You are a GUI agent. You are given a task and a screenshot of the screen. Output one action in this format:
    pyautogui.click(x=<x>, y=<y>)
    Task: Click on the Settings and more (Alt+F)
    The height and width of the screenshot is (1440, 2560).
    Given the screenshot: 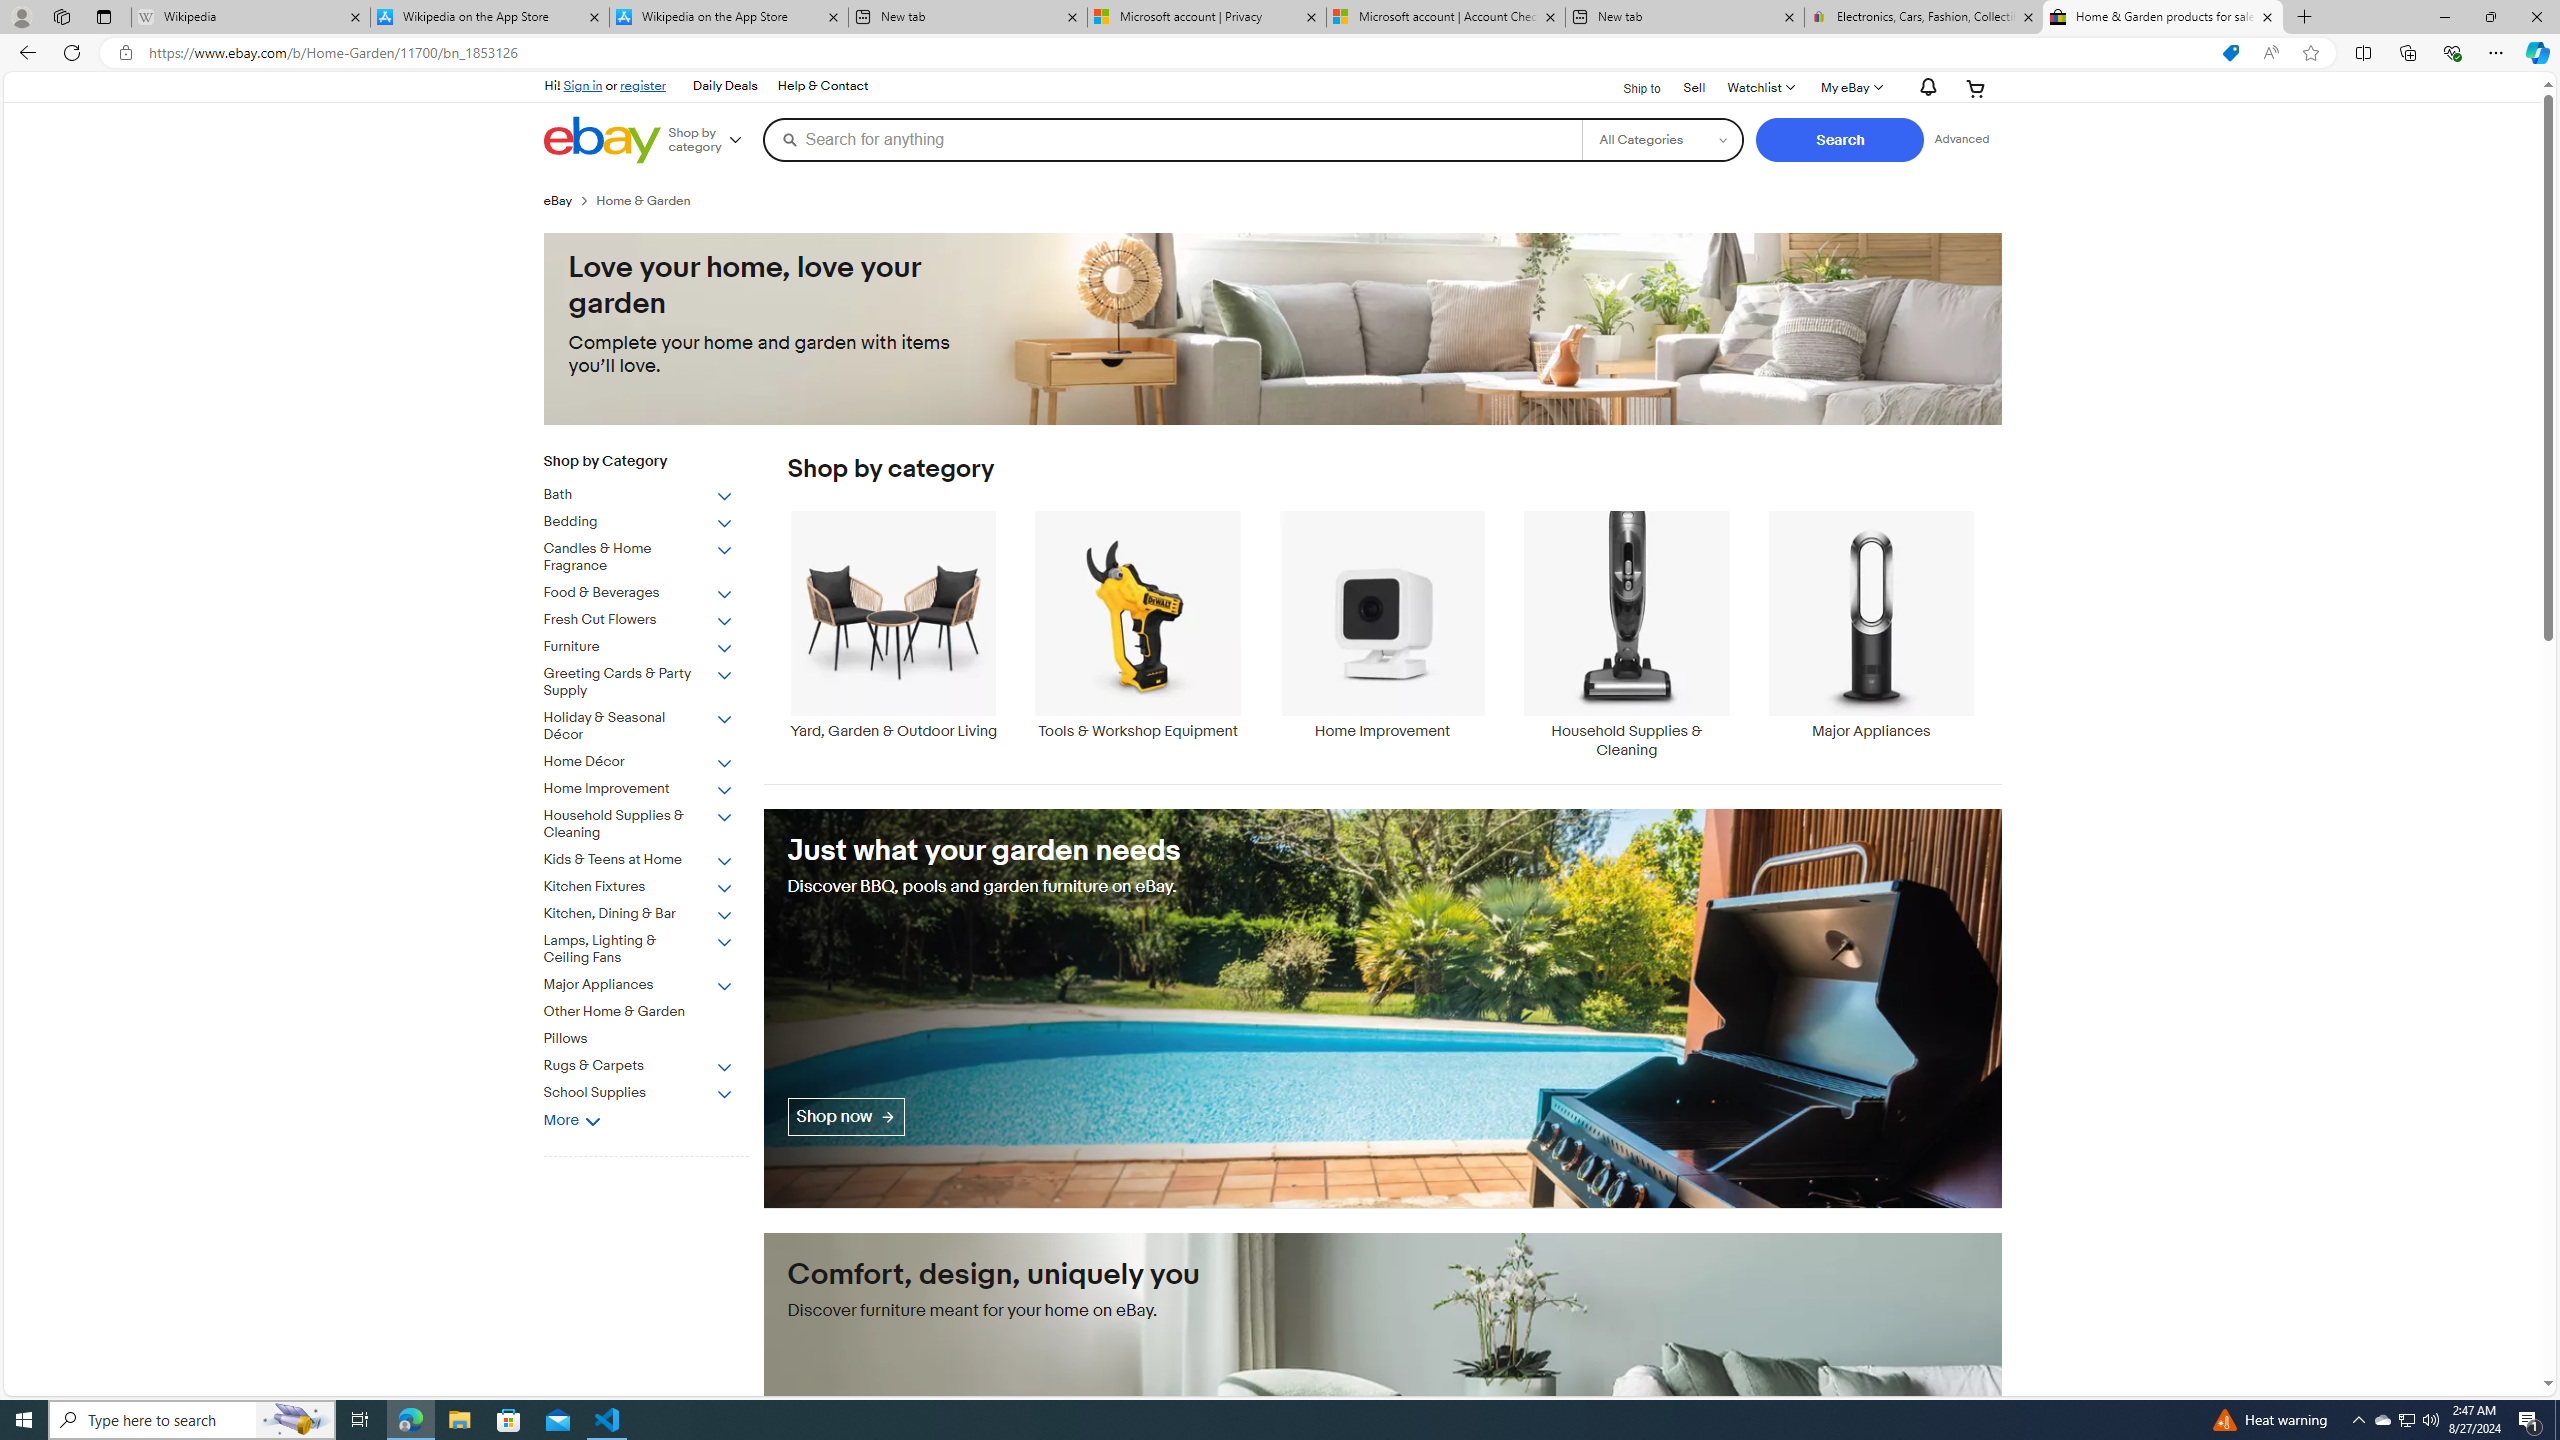 What is the action you would take?
    pyautogui.click(x=2496, y=52)
    